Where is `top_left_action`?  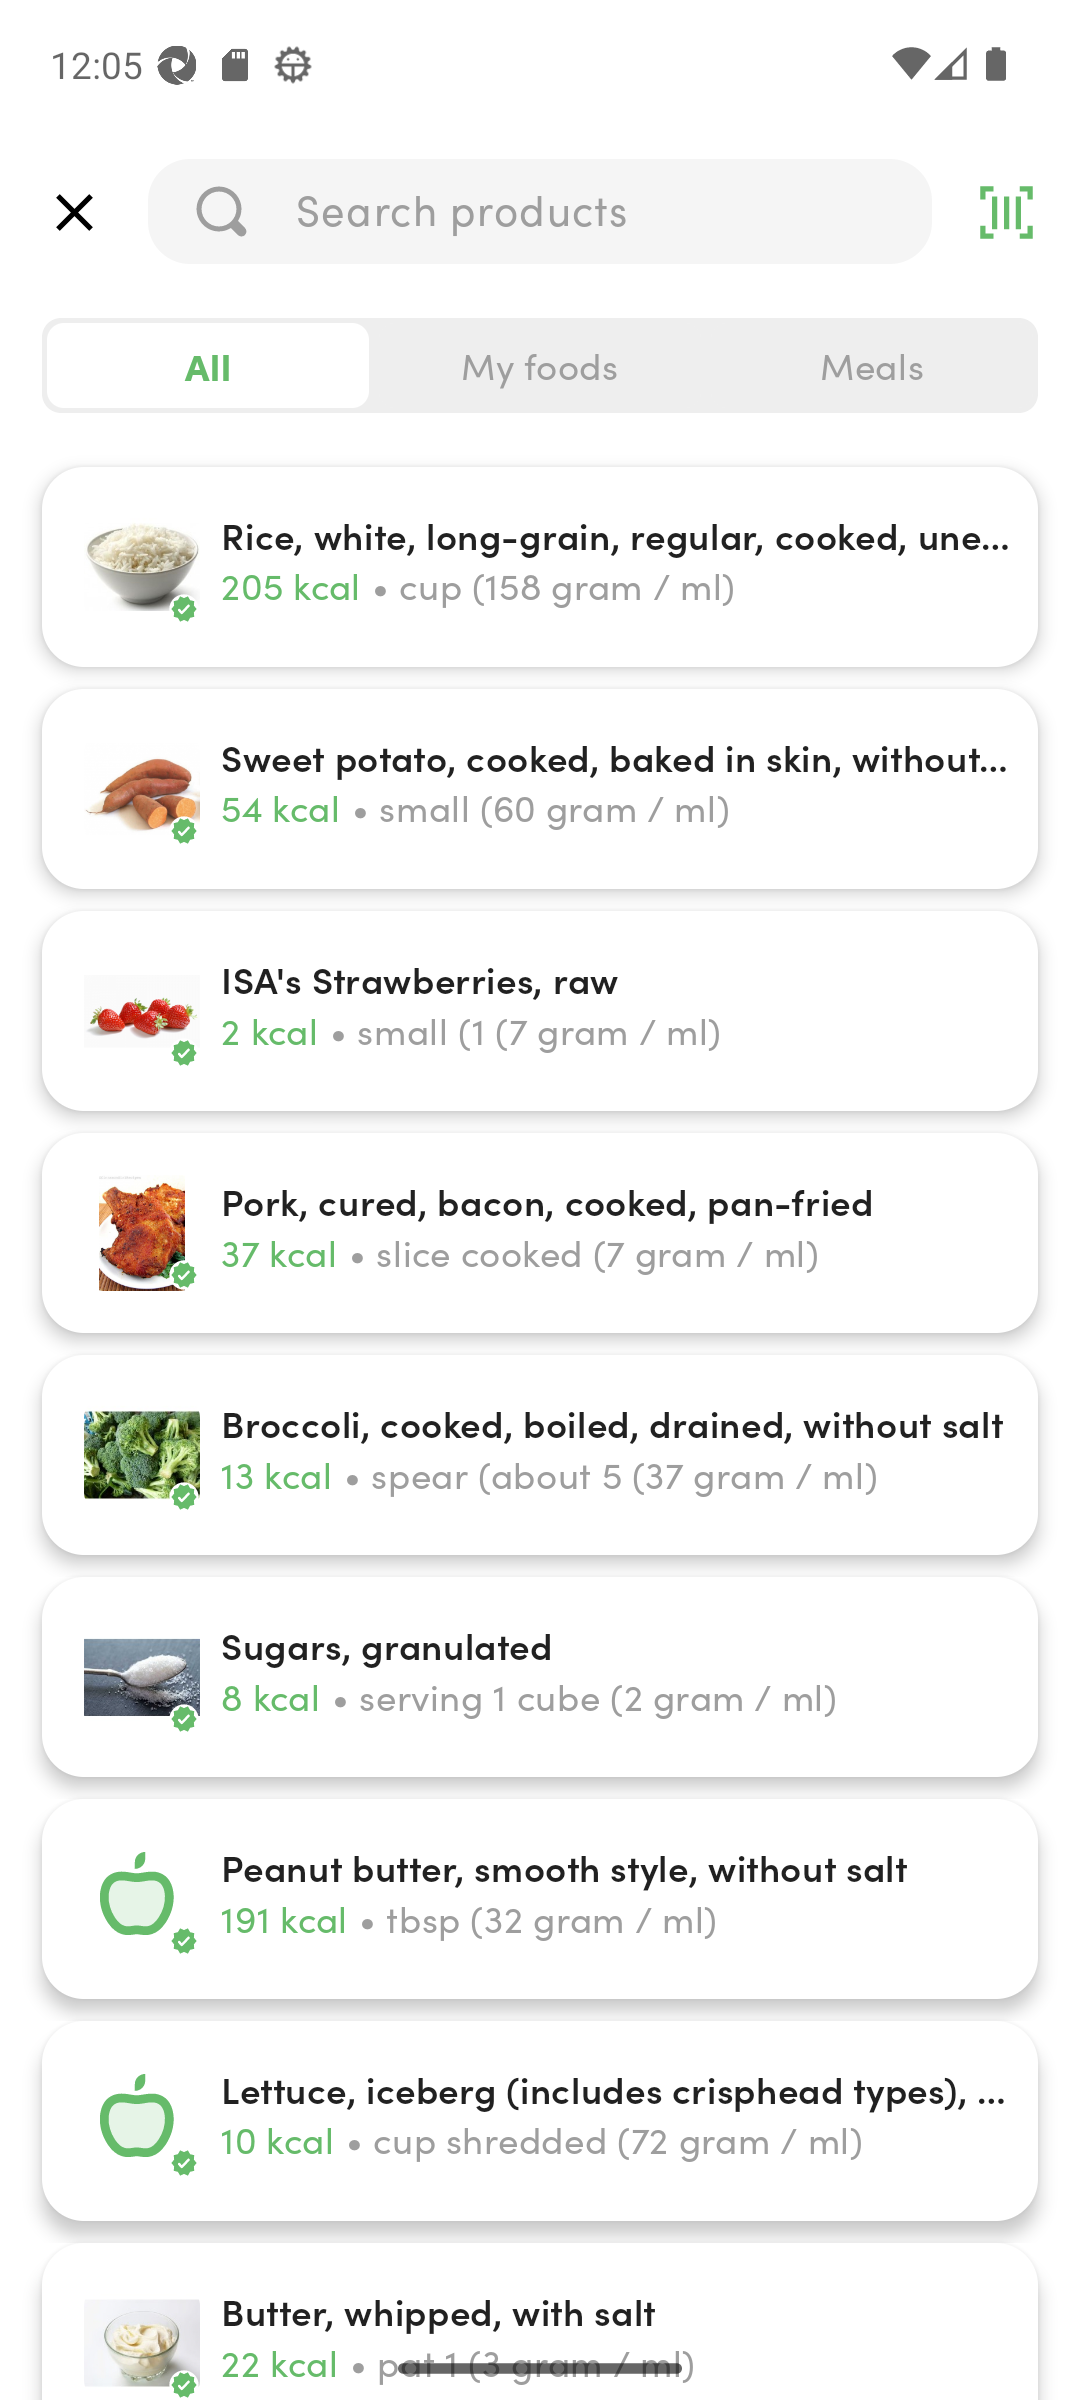 top_left_action is located at coordinates (74, 212).